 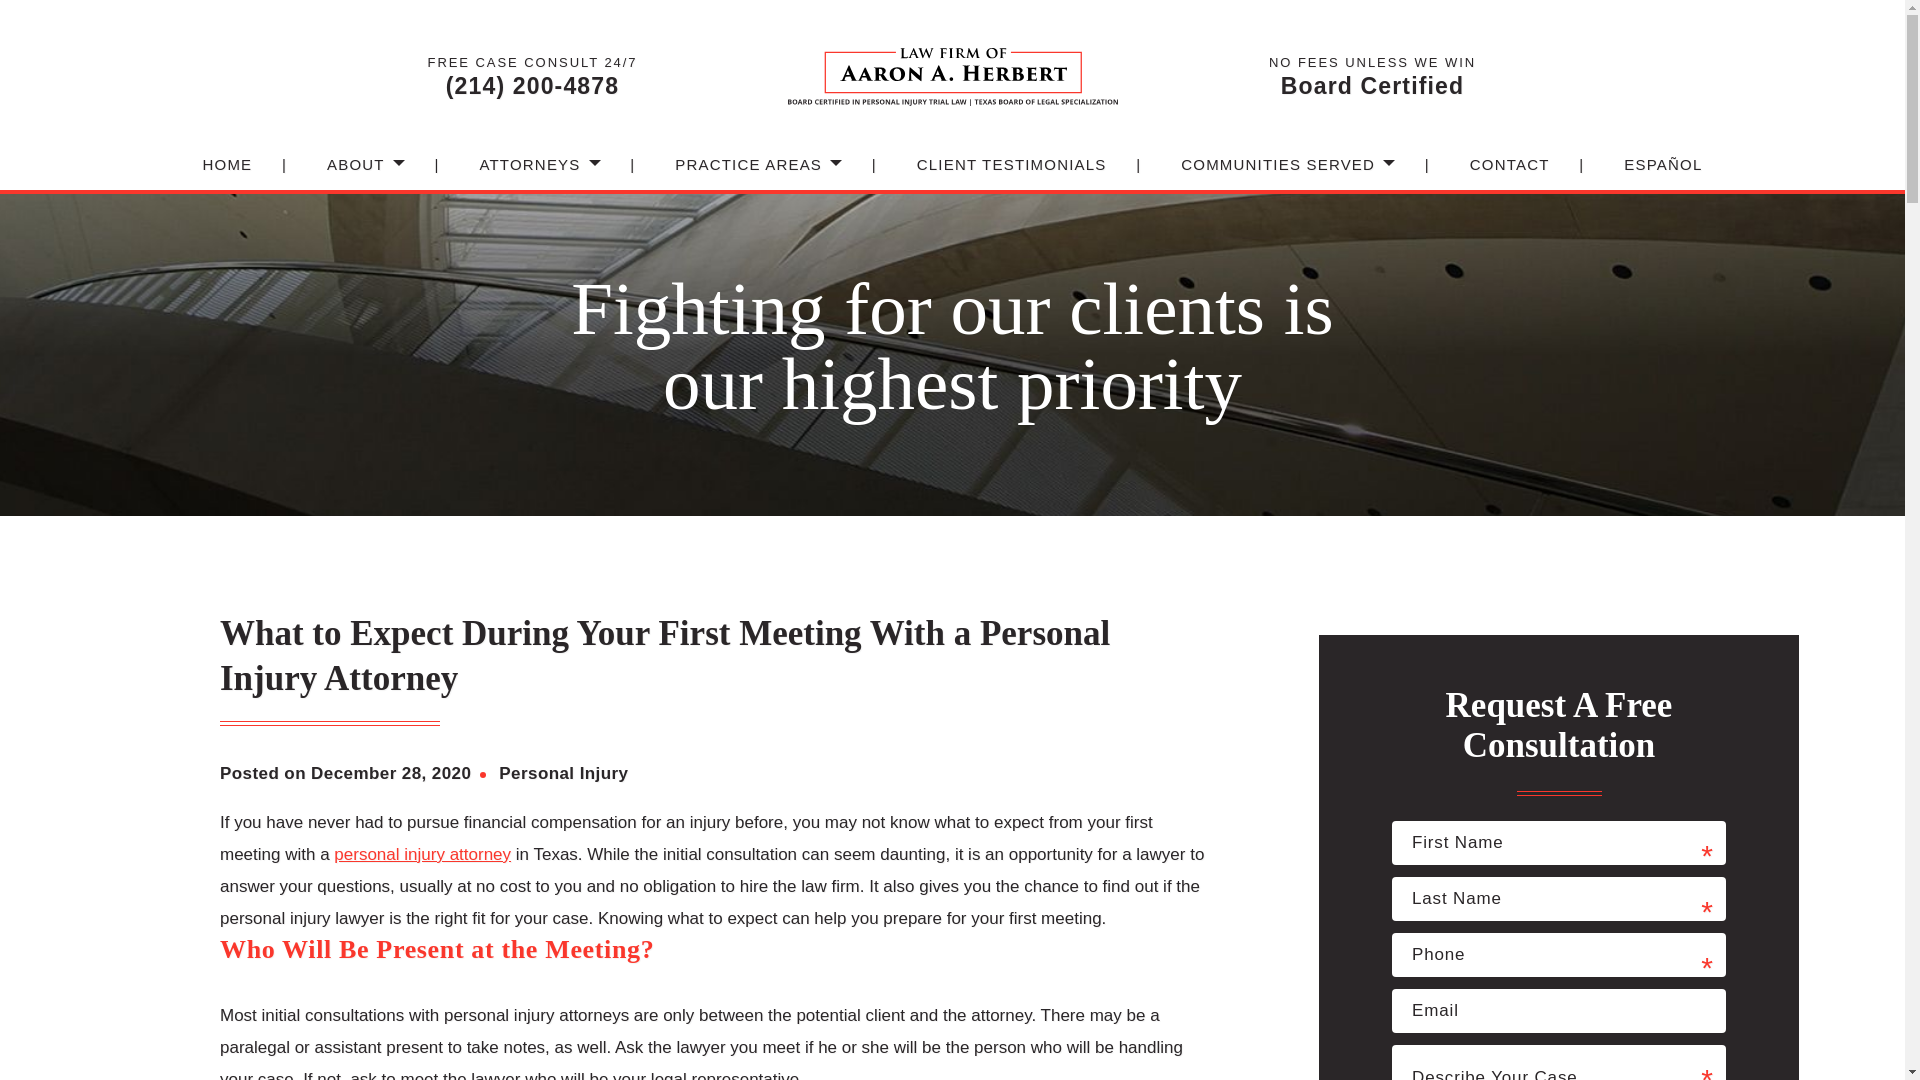 What do you see at coordinates (1277, 176) in the screenshot?
I see `COMMUNITIES SERVED` at bounding box center [1277, 176].